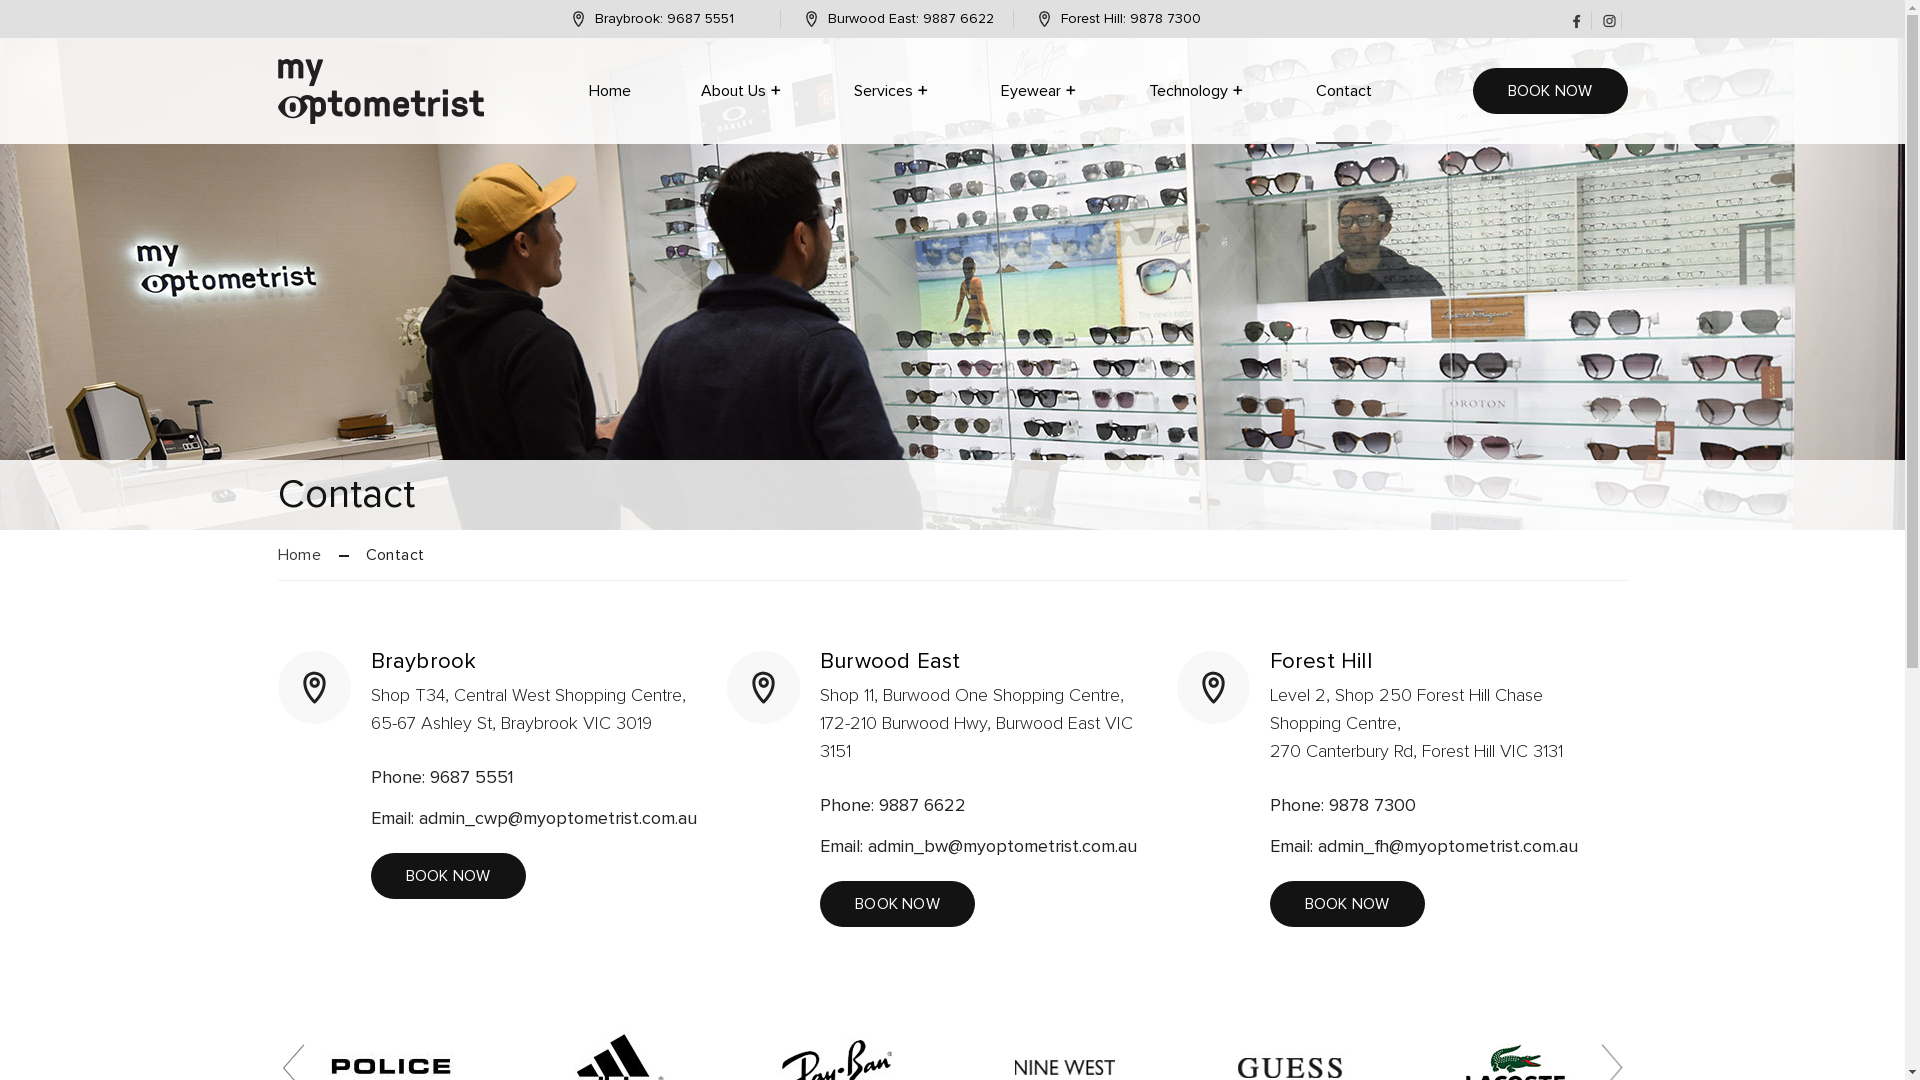 Image resolution: width=1920 pixels, height=1080 pixels. What do you see at coordinates (1077, 153) in the screenshot?
I see `Frames` at bounding box center [1077, 153].